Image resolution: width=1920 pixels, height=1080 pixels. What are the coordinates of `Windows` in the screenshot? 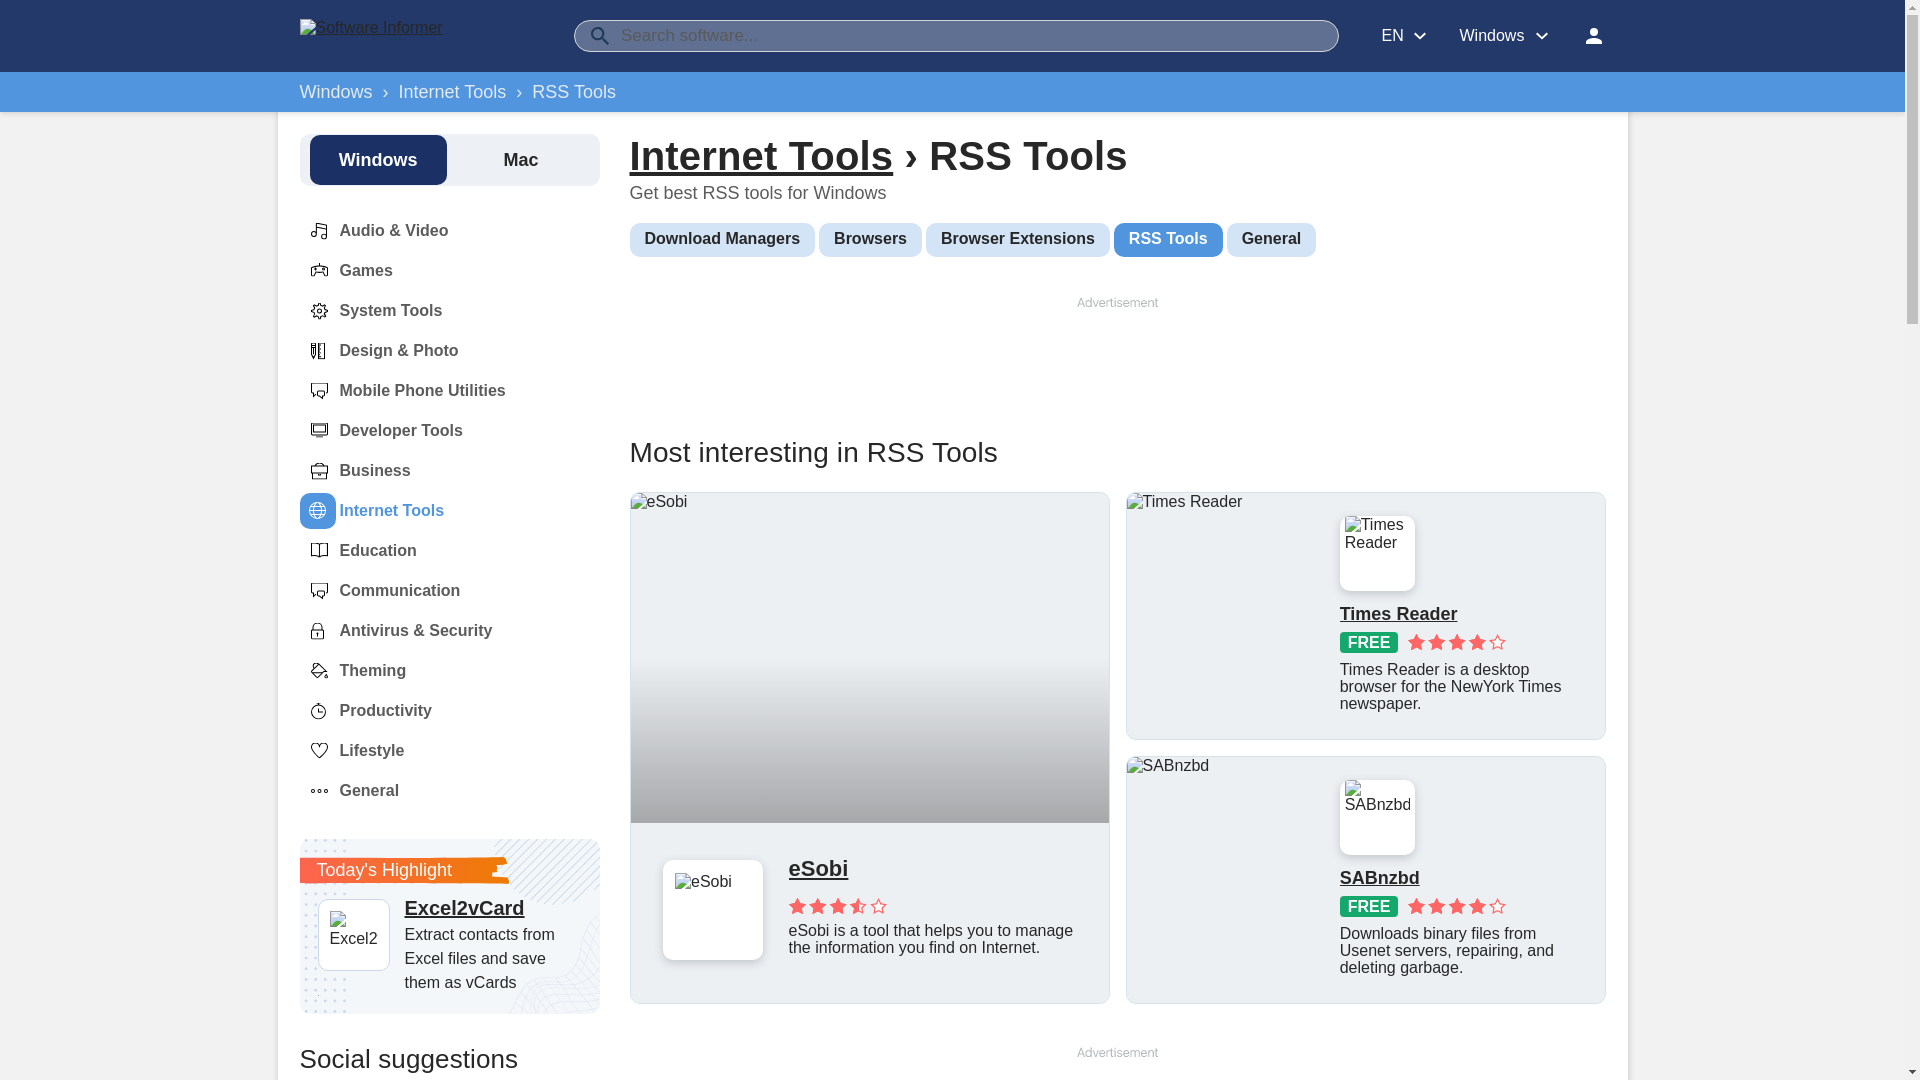 It's located at (336, 92).